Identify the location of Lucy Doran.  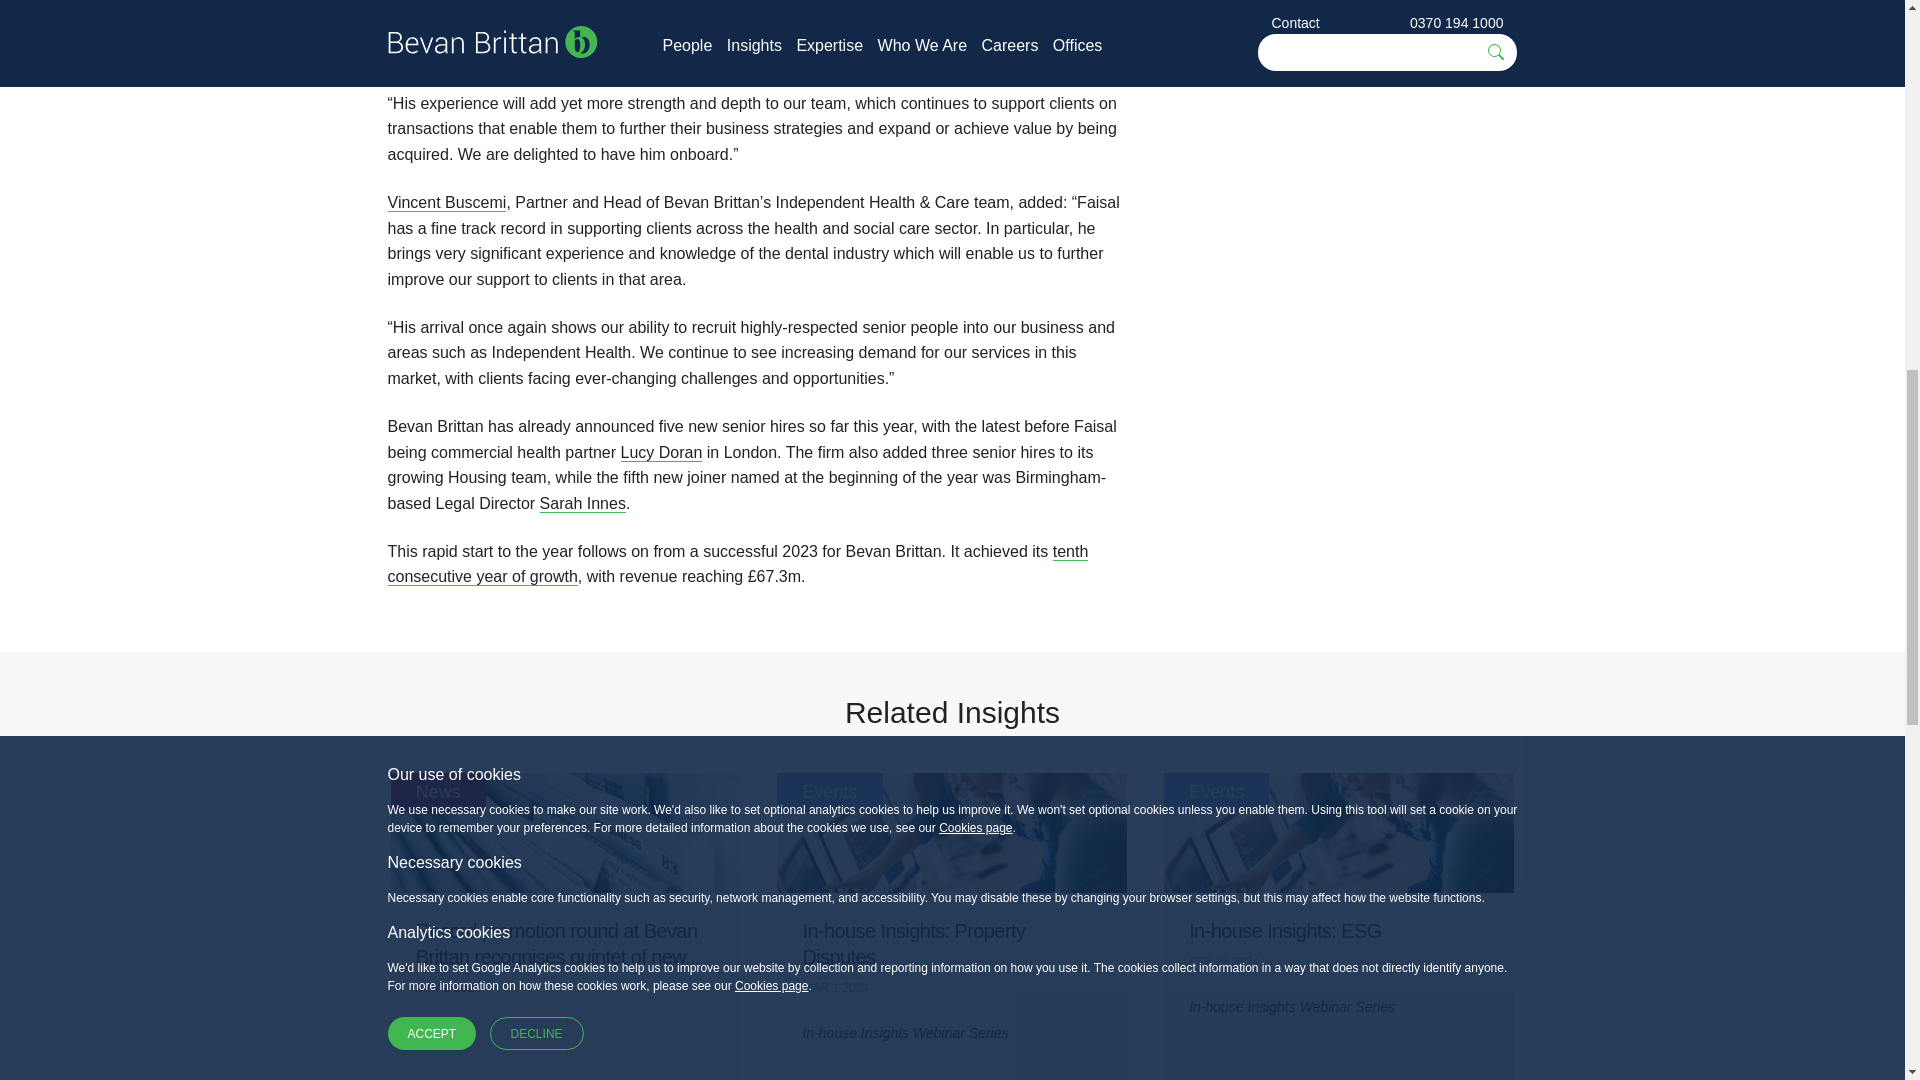
(661, 452).